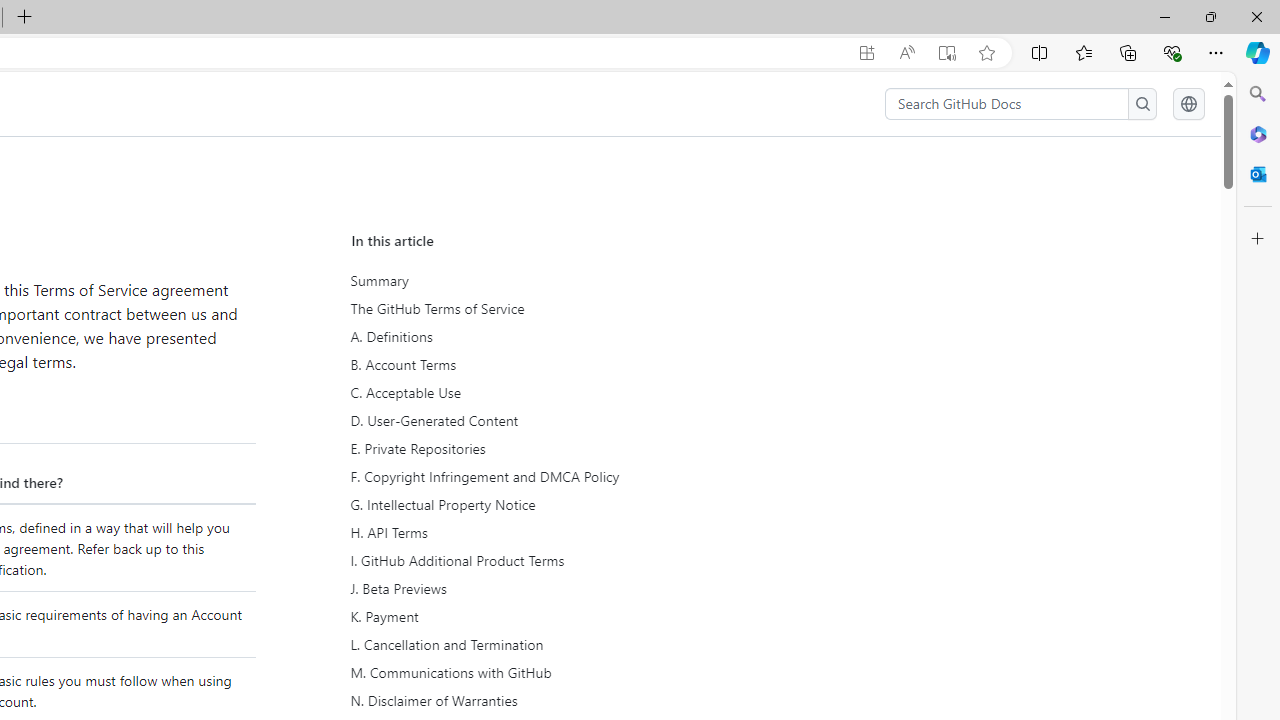 The width and height of the screenshot is (1280, 720). Describe the element at coordinates (538, 616) in the screenshot. I see `K. Payment` at that location.